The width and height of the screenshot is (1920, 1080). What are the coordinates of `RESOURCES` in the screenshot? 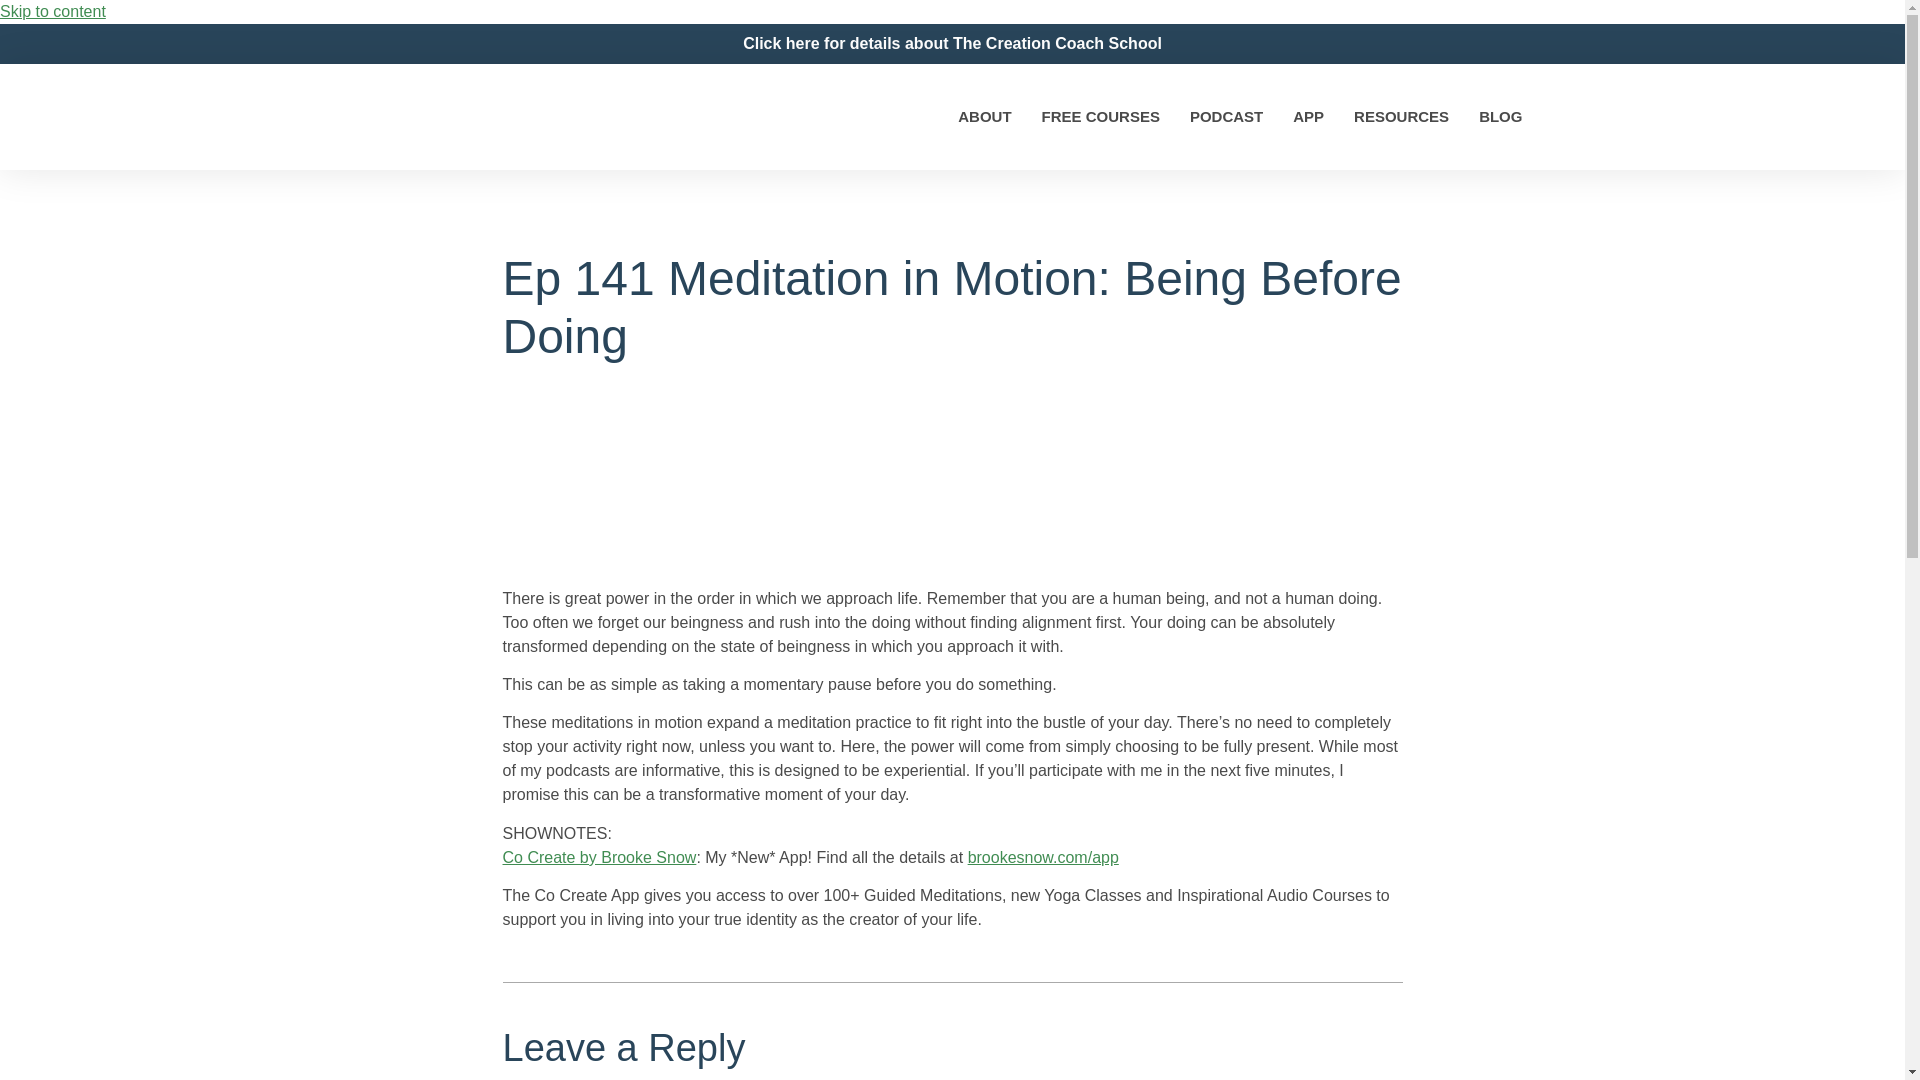 It's located at (1401, 116).